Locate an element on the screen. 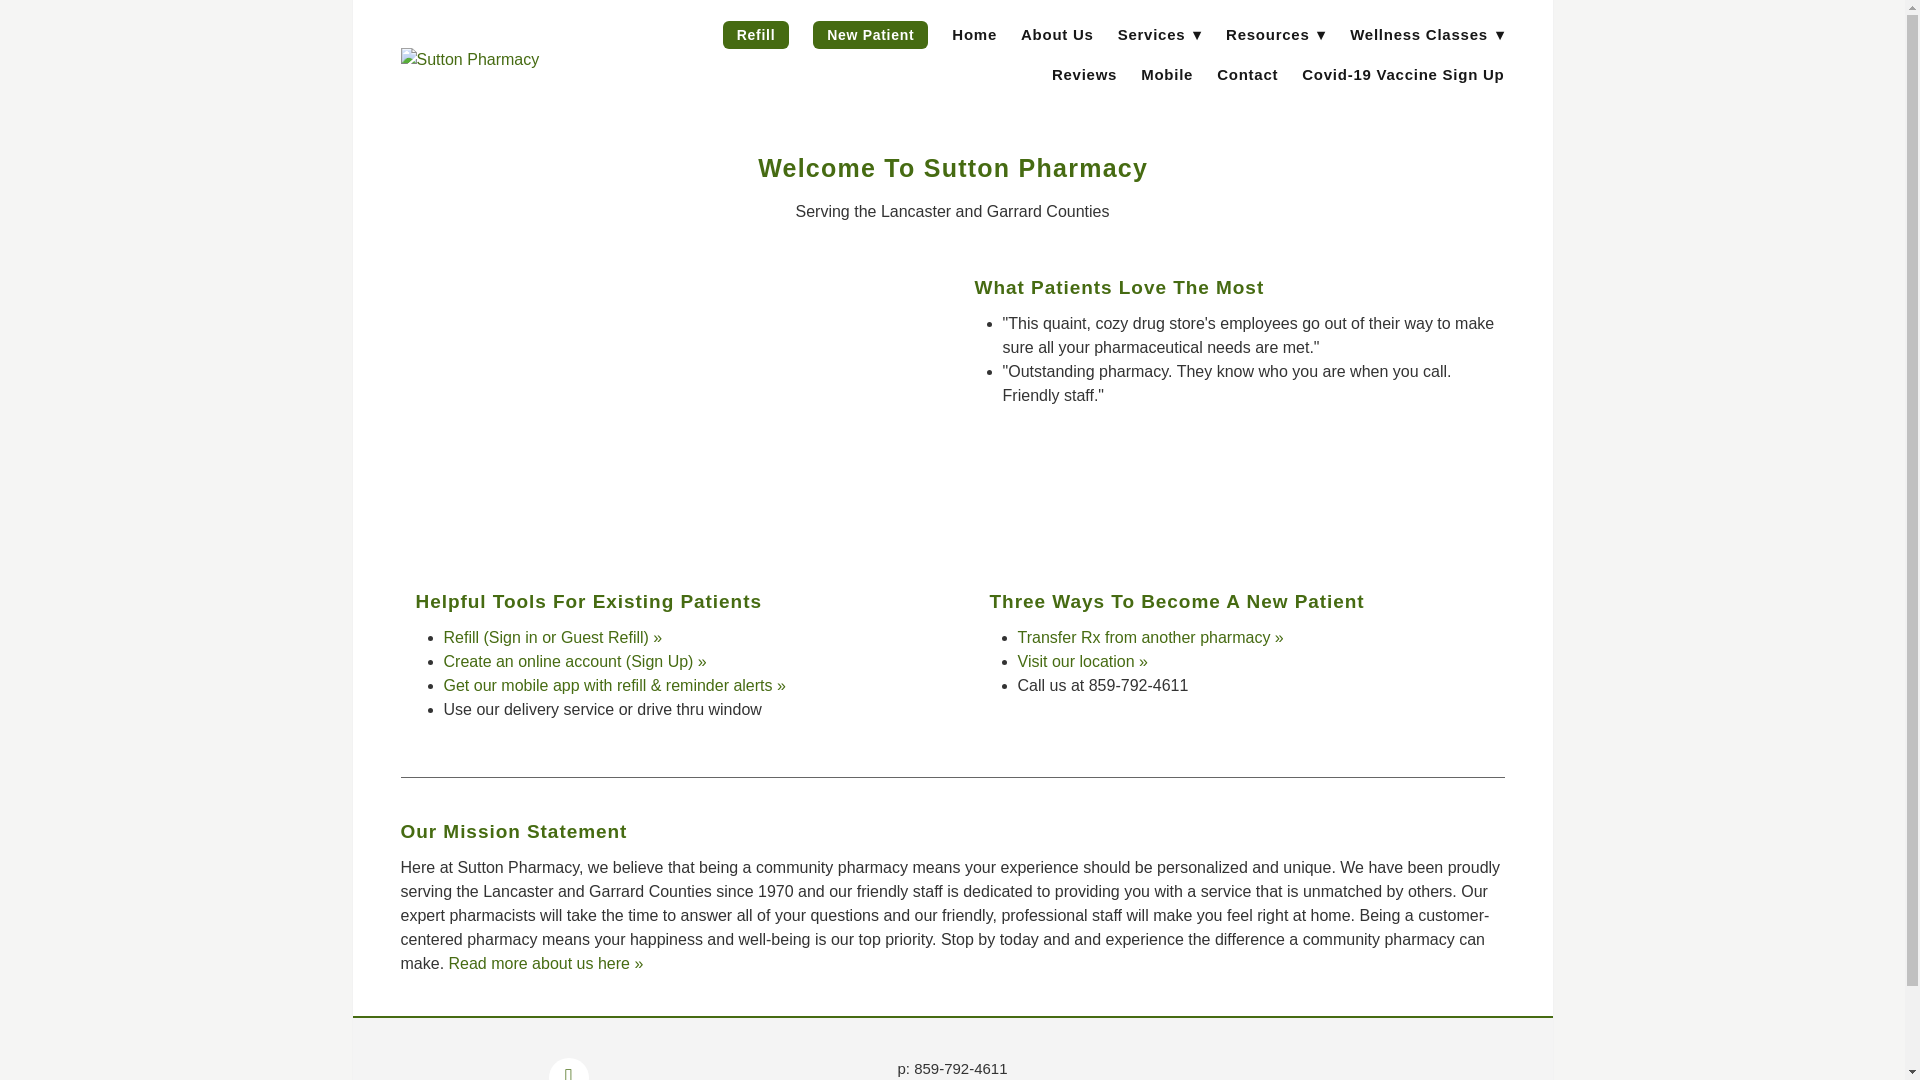  New Patient is located at coordinates (870, 34).